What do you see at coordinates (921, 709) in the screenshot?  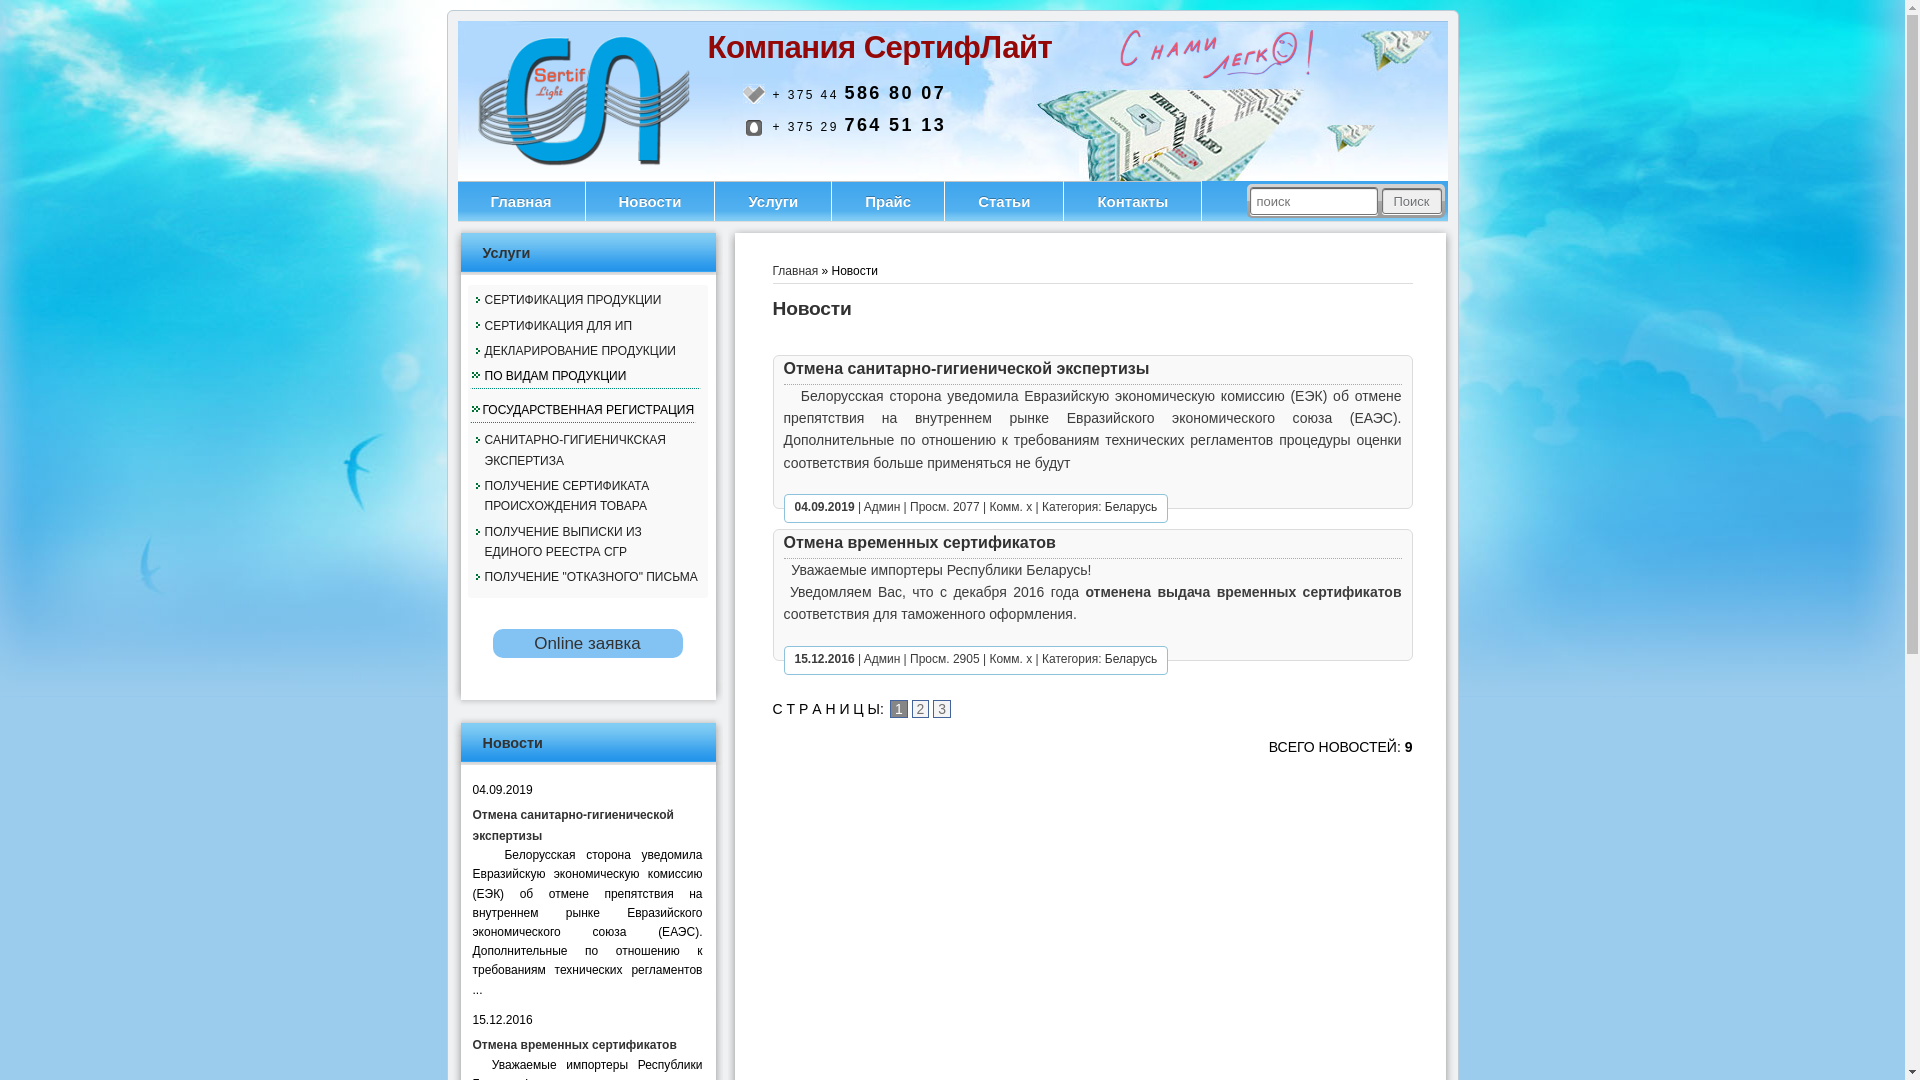 I see `2` at bounding box center [921, 709].